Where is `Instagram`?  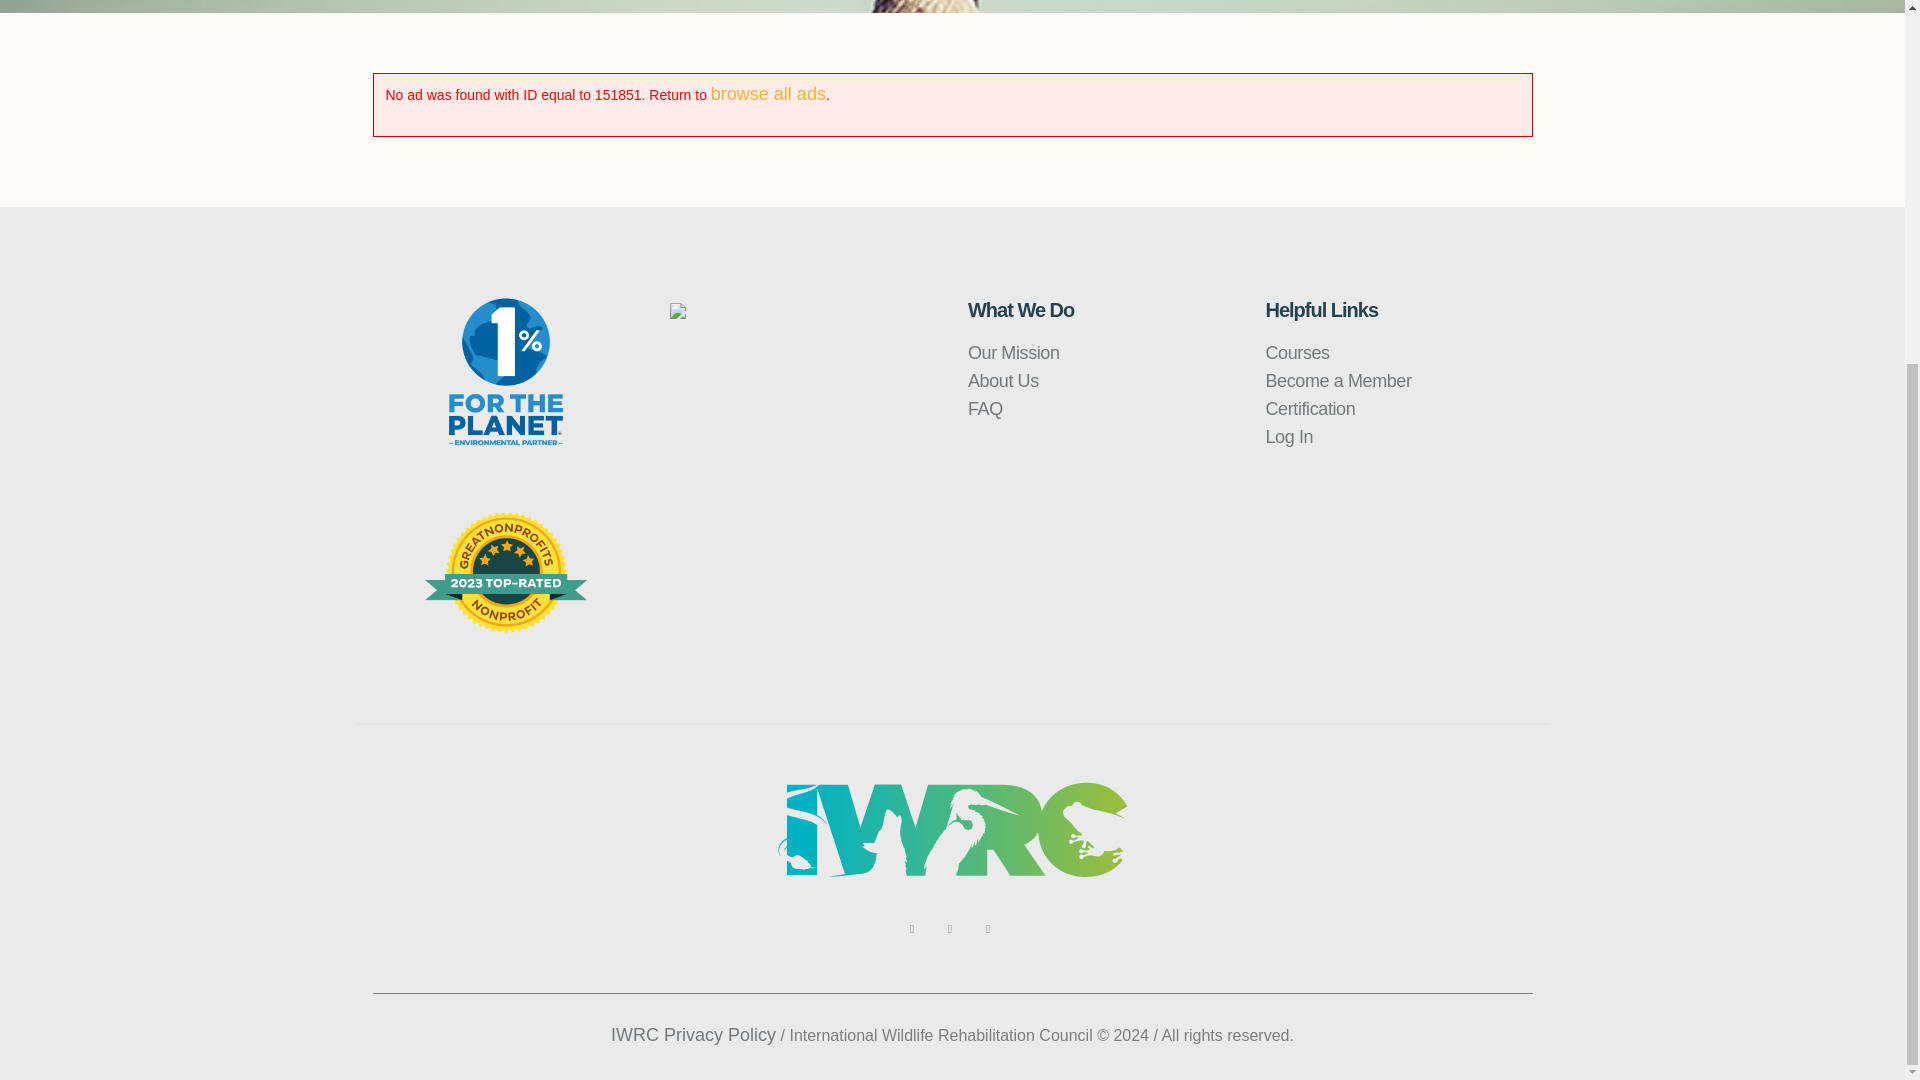
Instagram is located at coordinates (988, 928).